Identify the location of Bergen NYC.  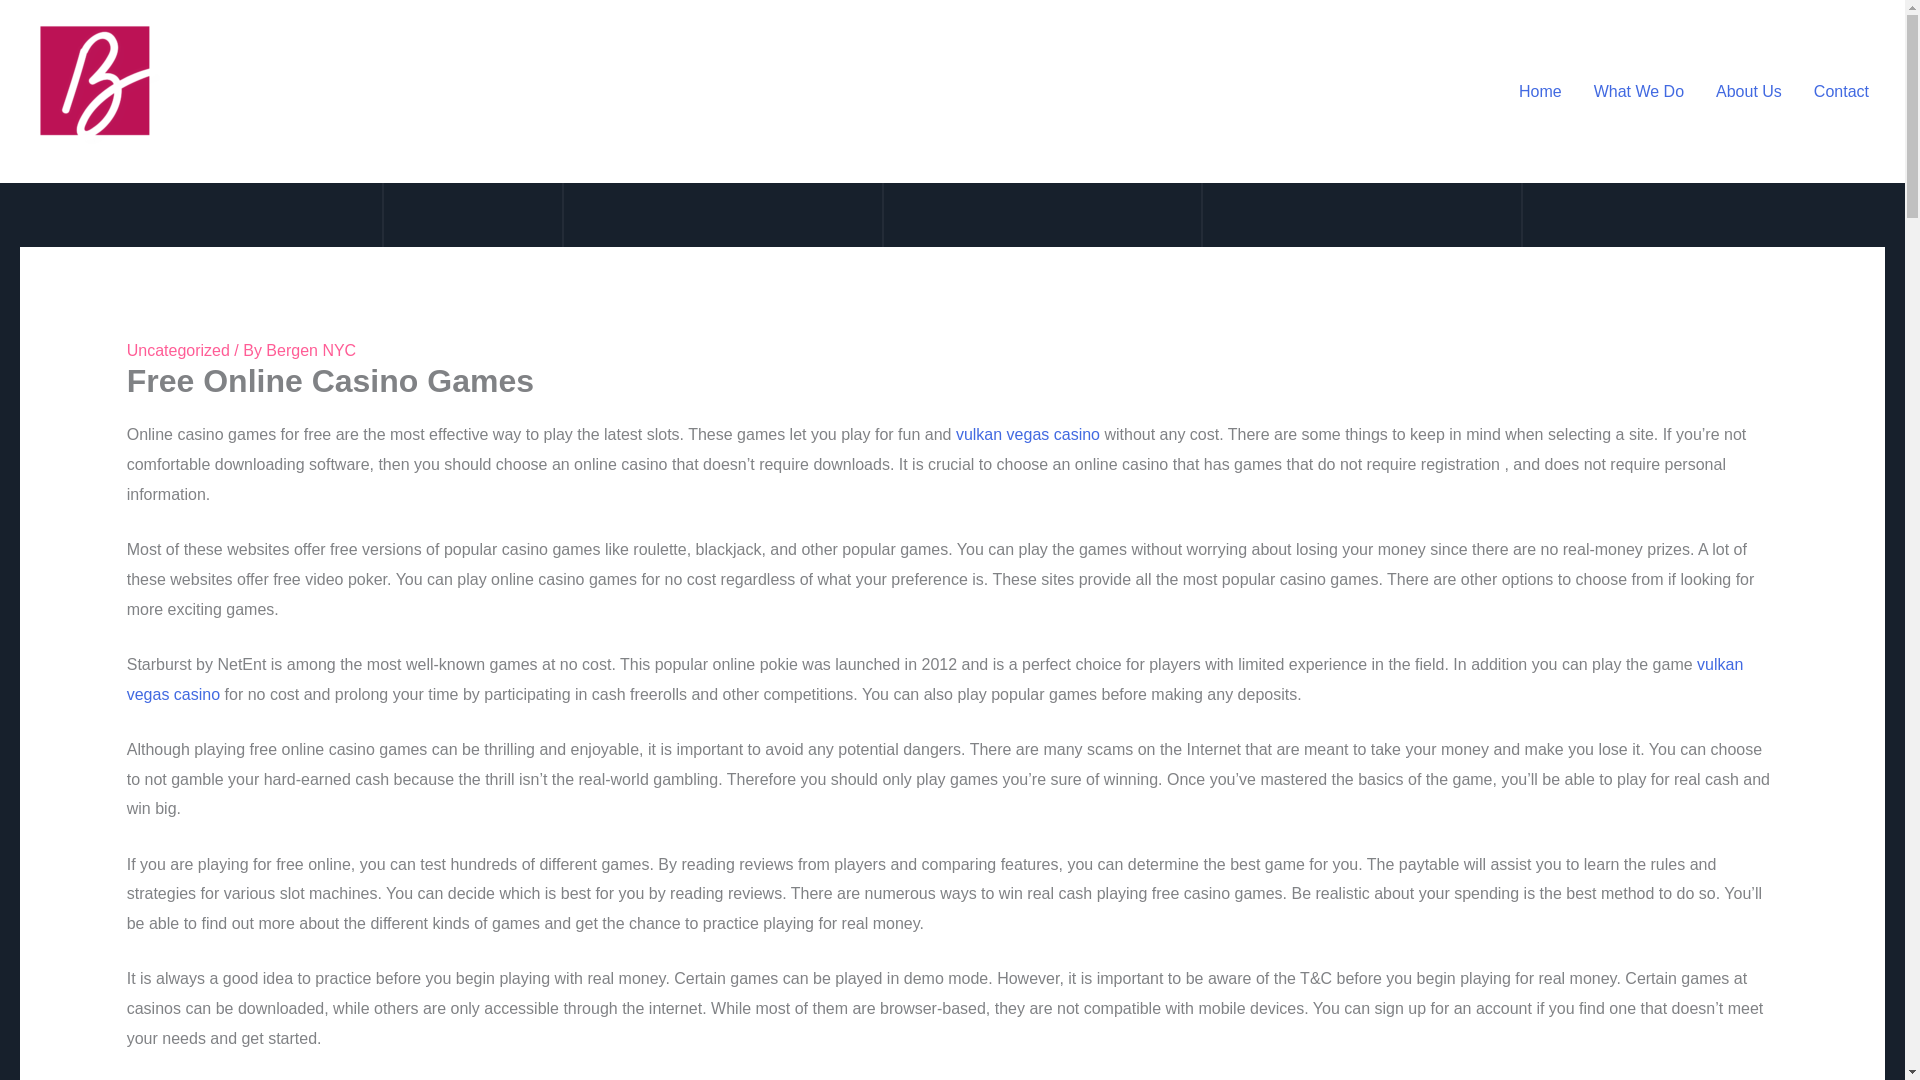
(310, 350).